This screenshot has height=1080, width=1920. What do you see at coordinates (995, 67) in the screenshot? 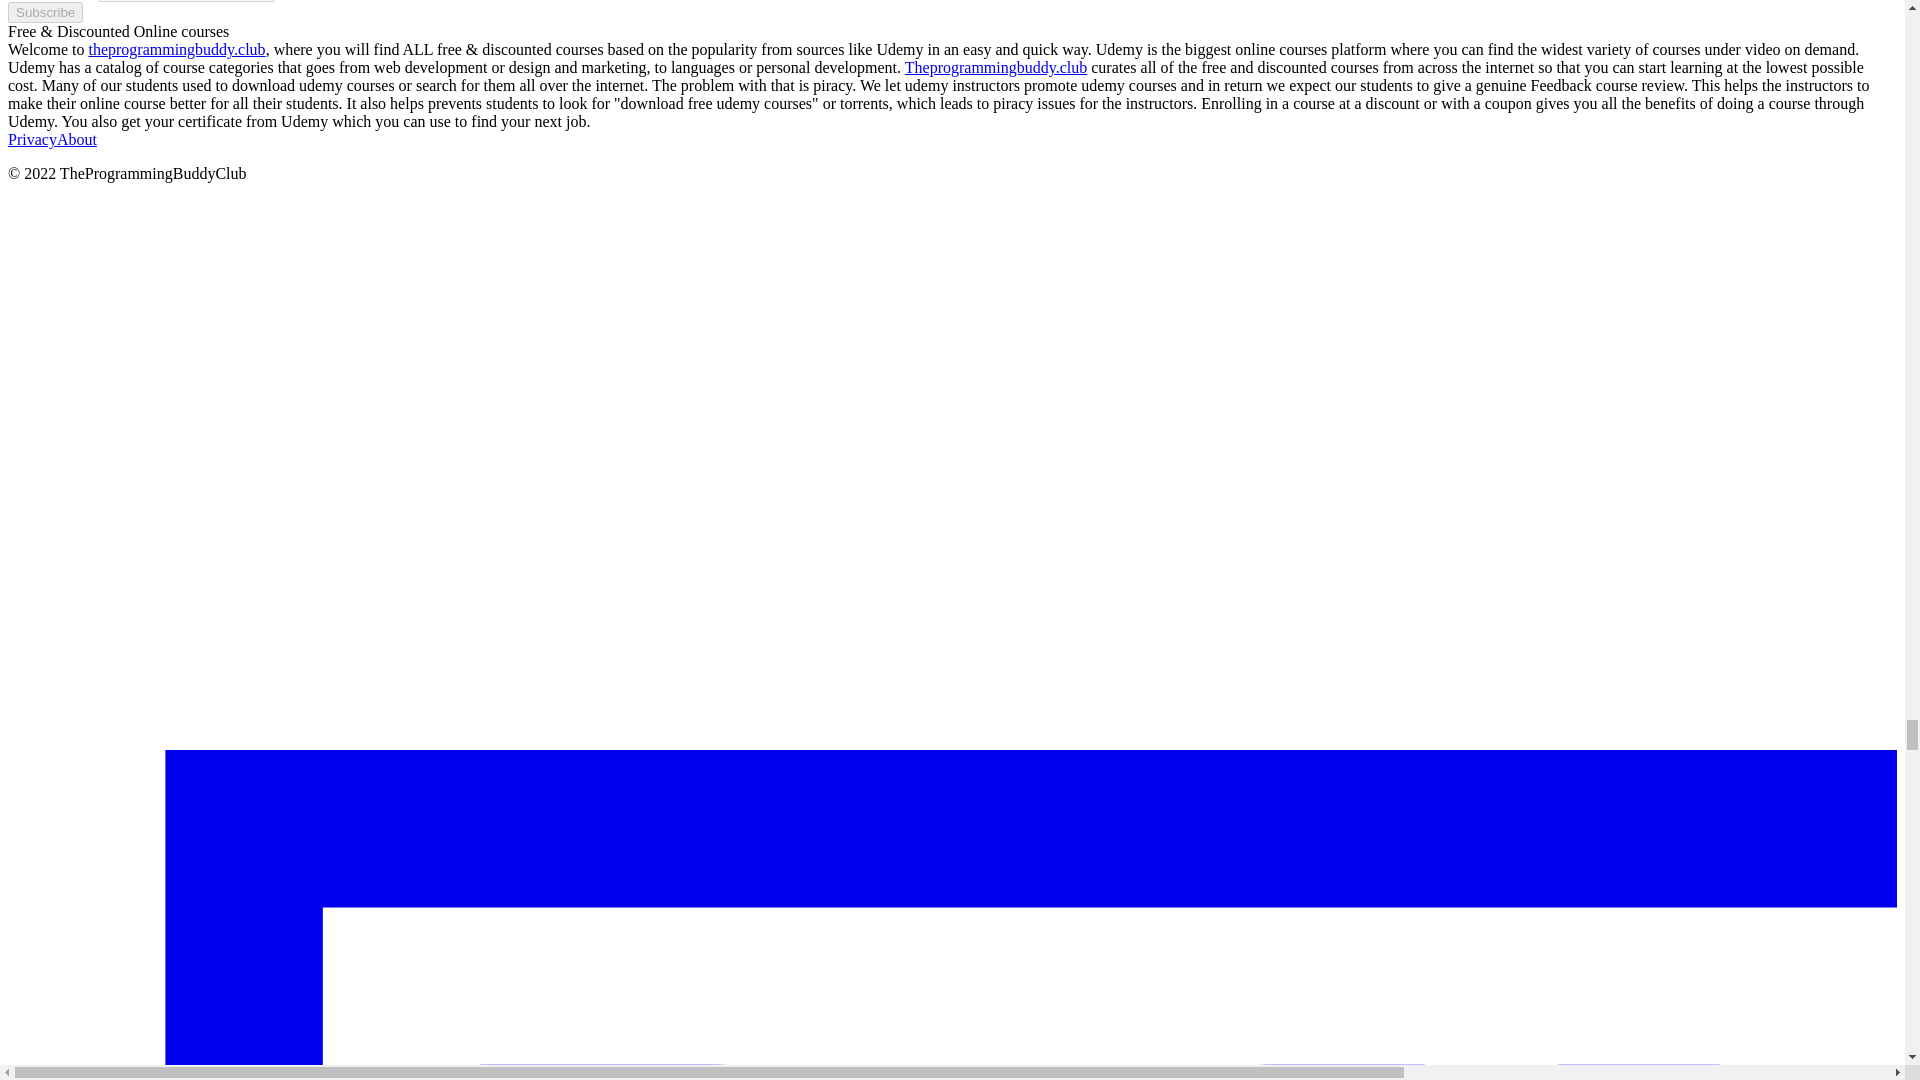
I see `Theprogrammingbuddy.club` at bounding box center [995, 67].